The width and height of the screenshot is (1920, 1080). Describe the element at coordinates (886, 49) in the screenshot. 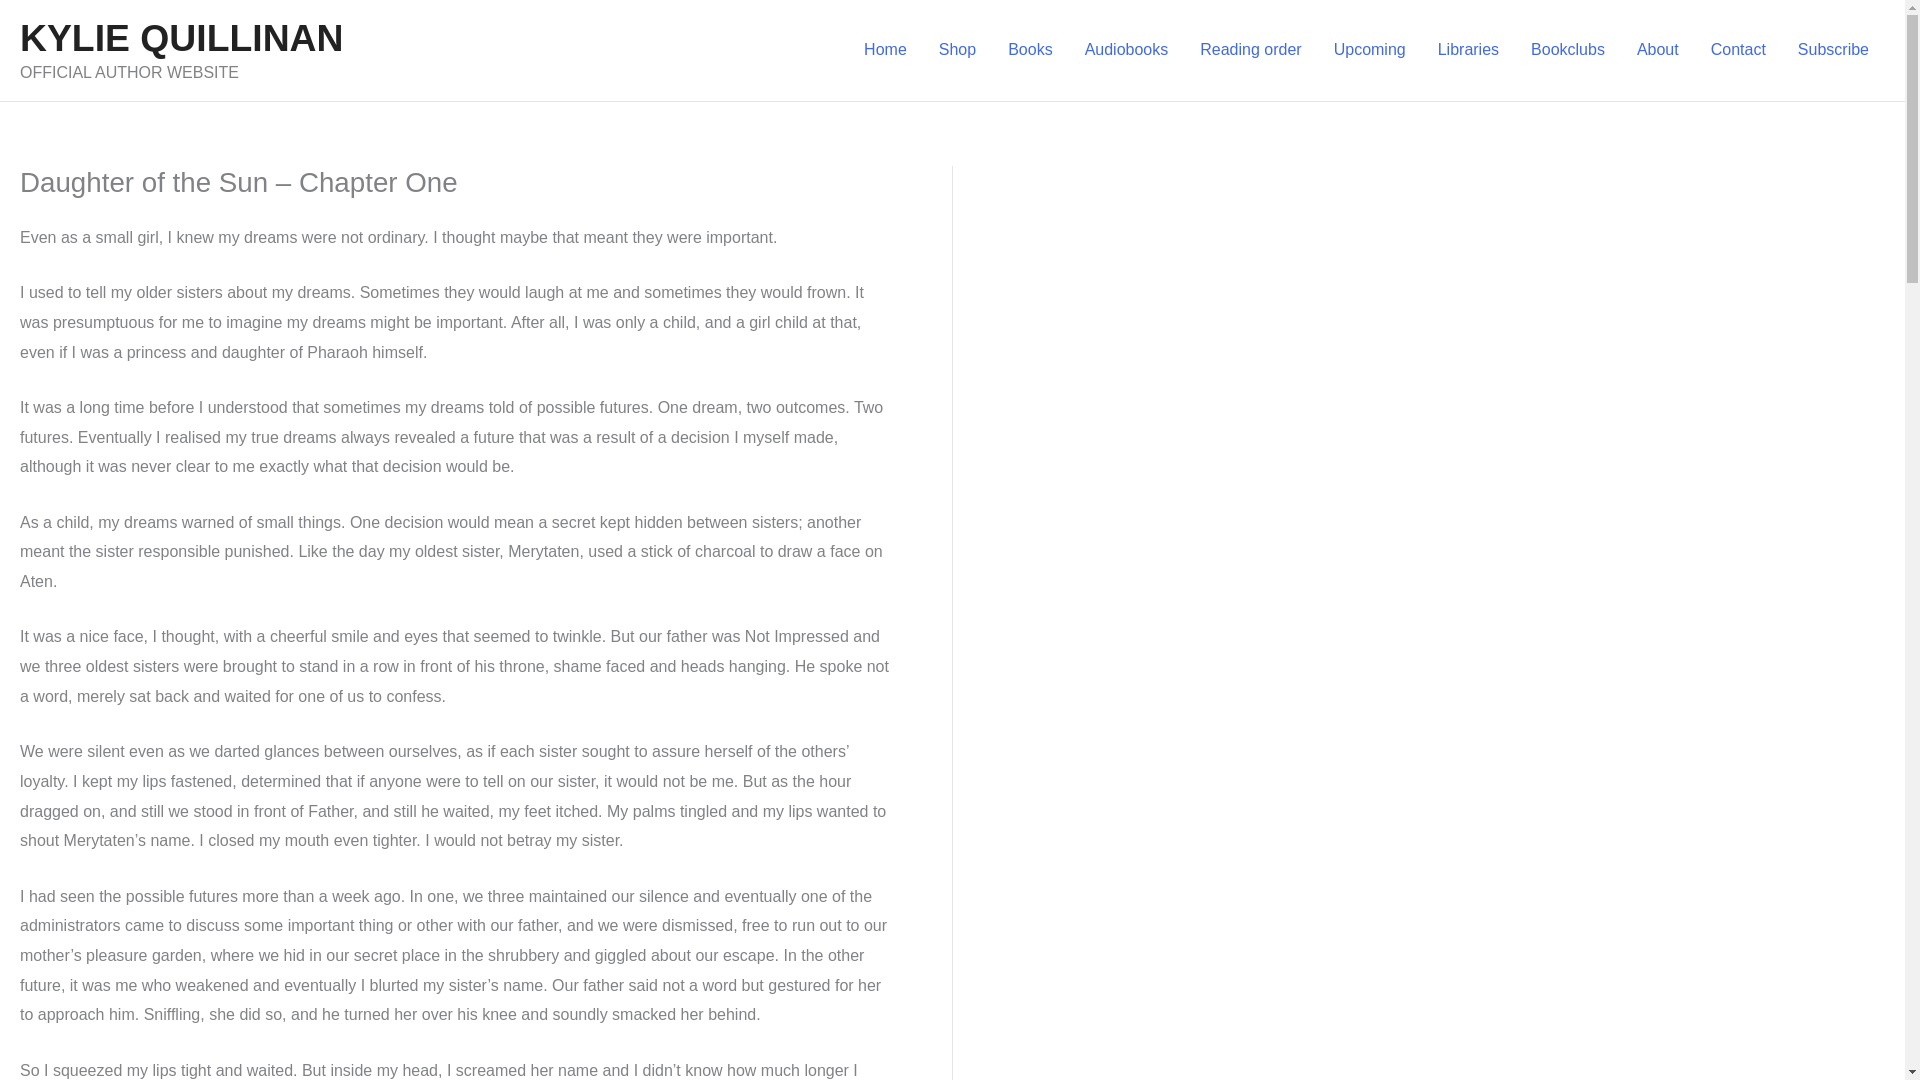

I see `Home` at that location.